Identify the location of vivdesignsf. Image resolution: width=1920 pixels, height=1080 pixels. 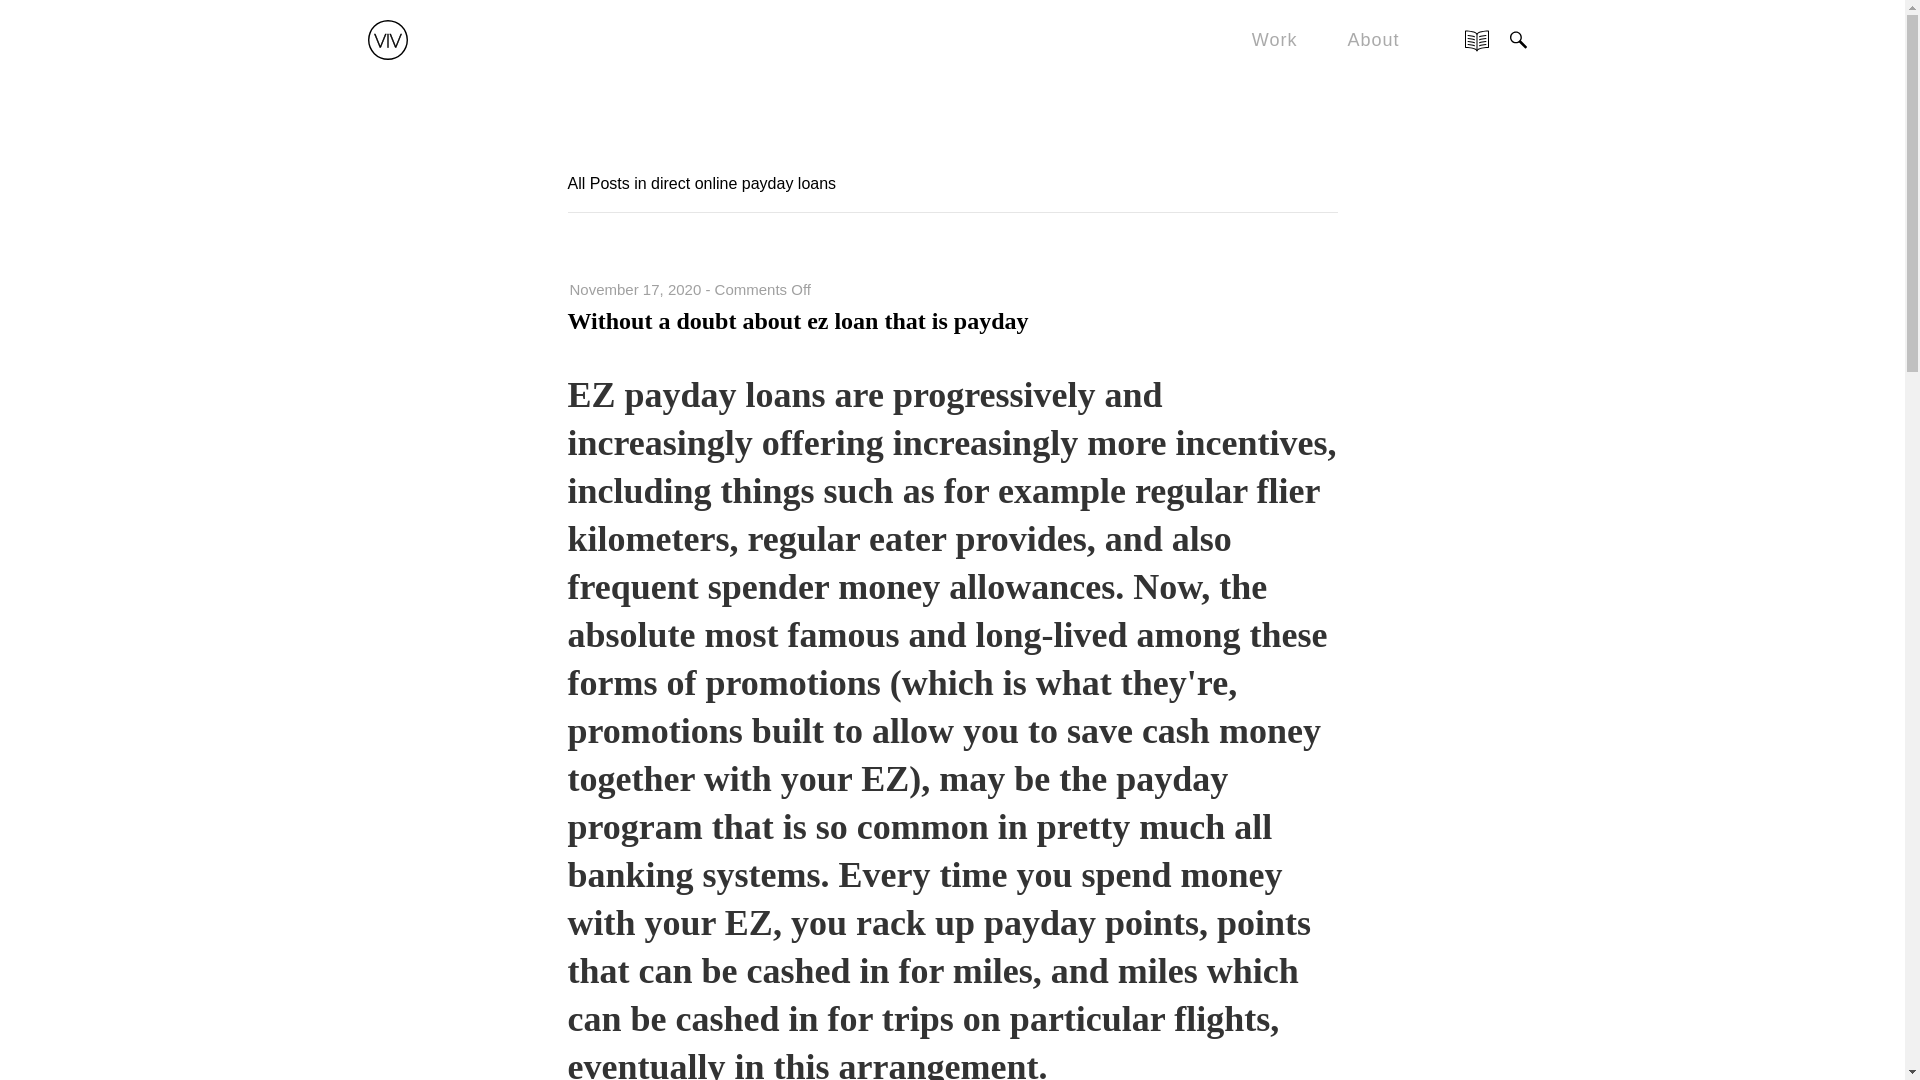
(388, 30).